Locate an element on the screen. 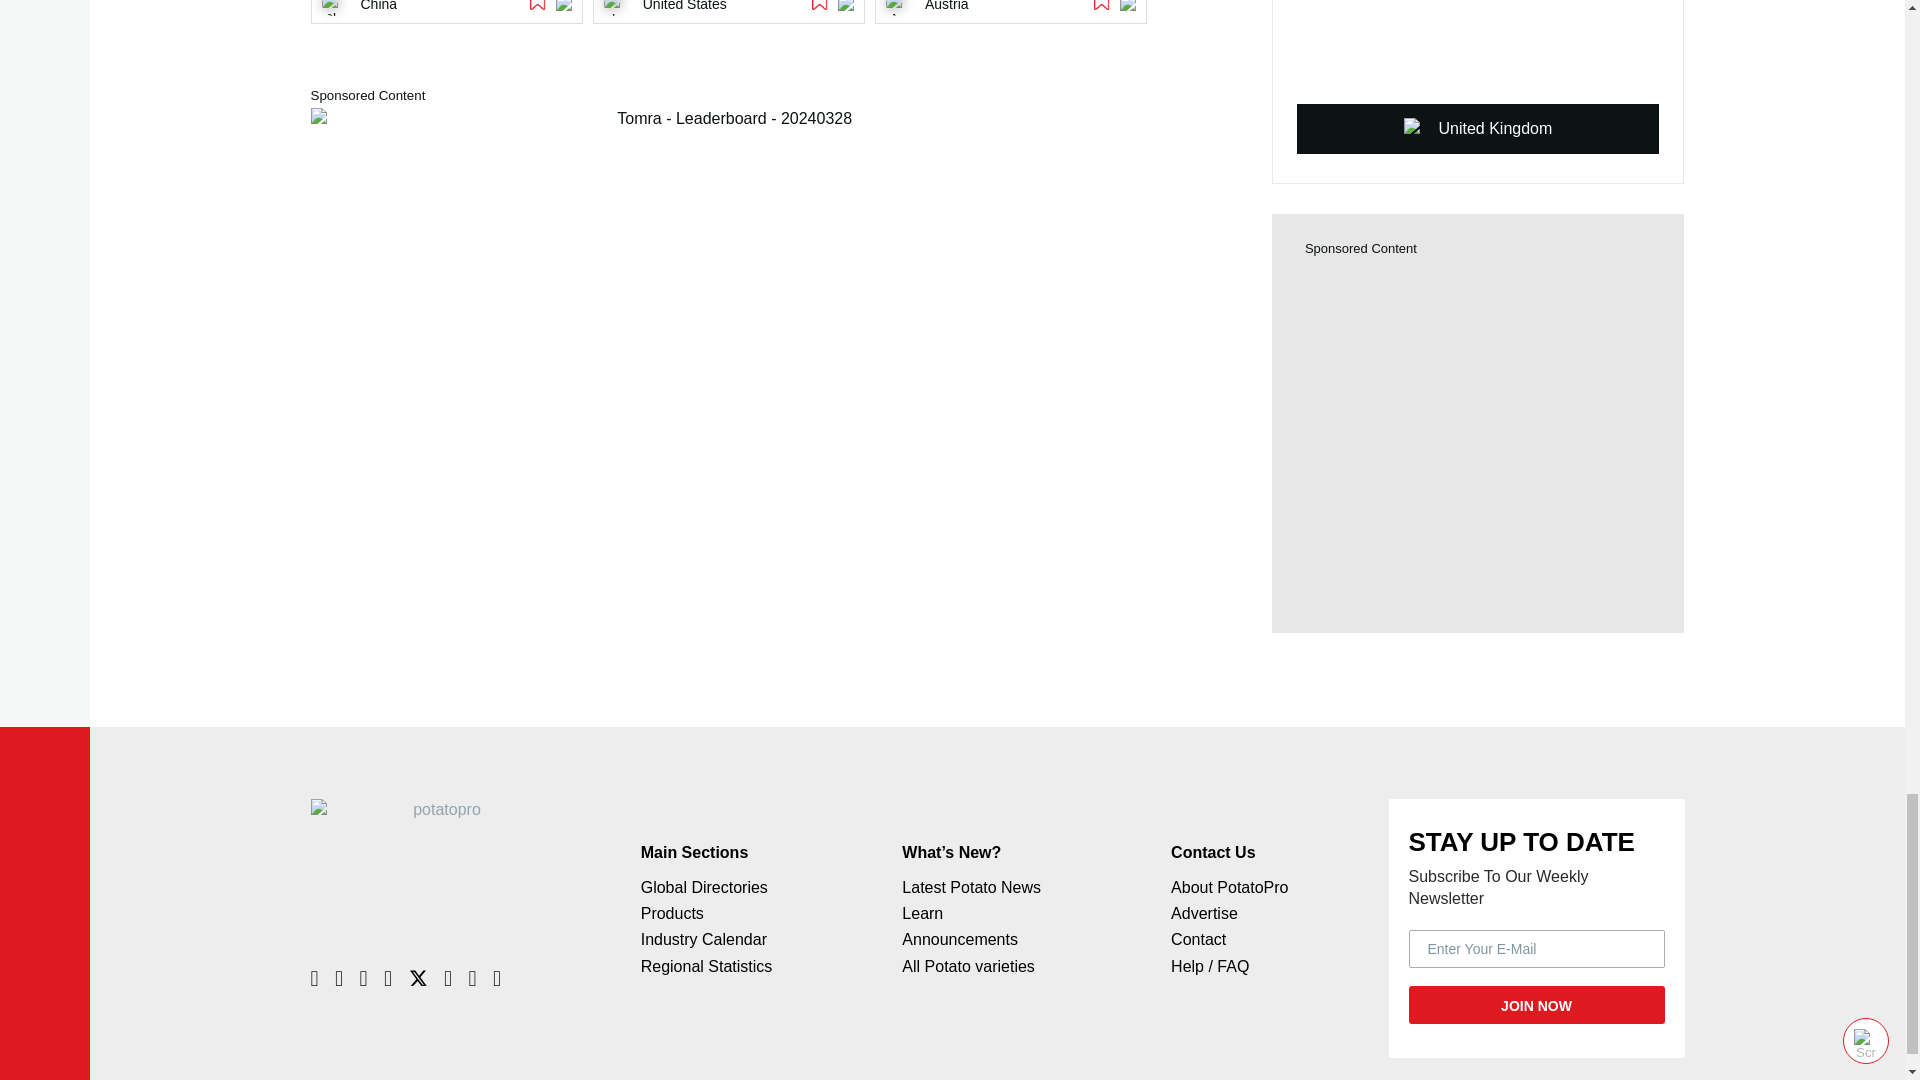 Image resolution: width=1920 pixels, height=1080 pixels. JOIN NOW is located at coordinates (1536, 1004).